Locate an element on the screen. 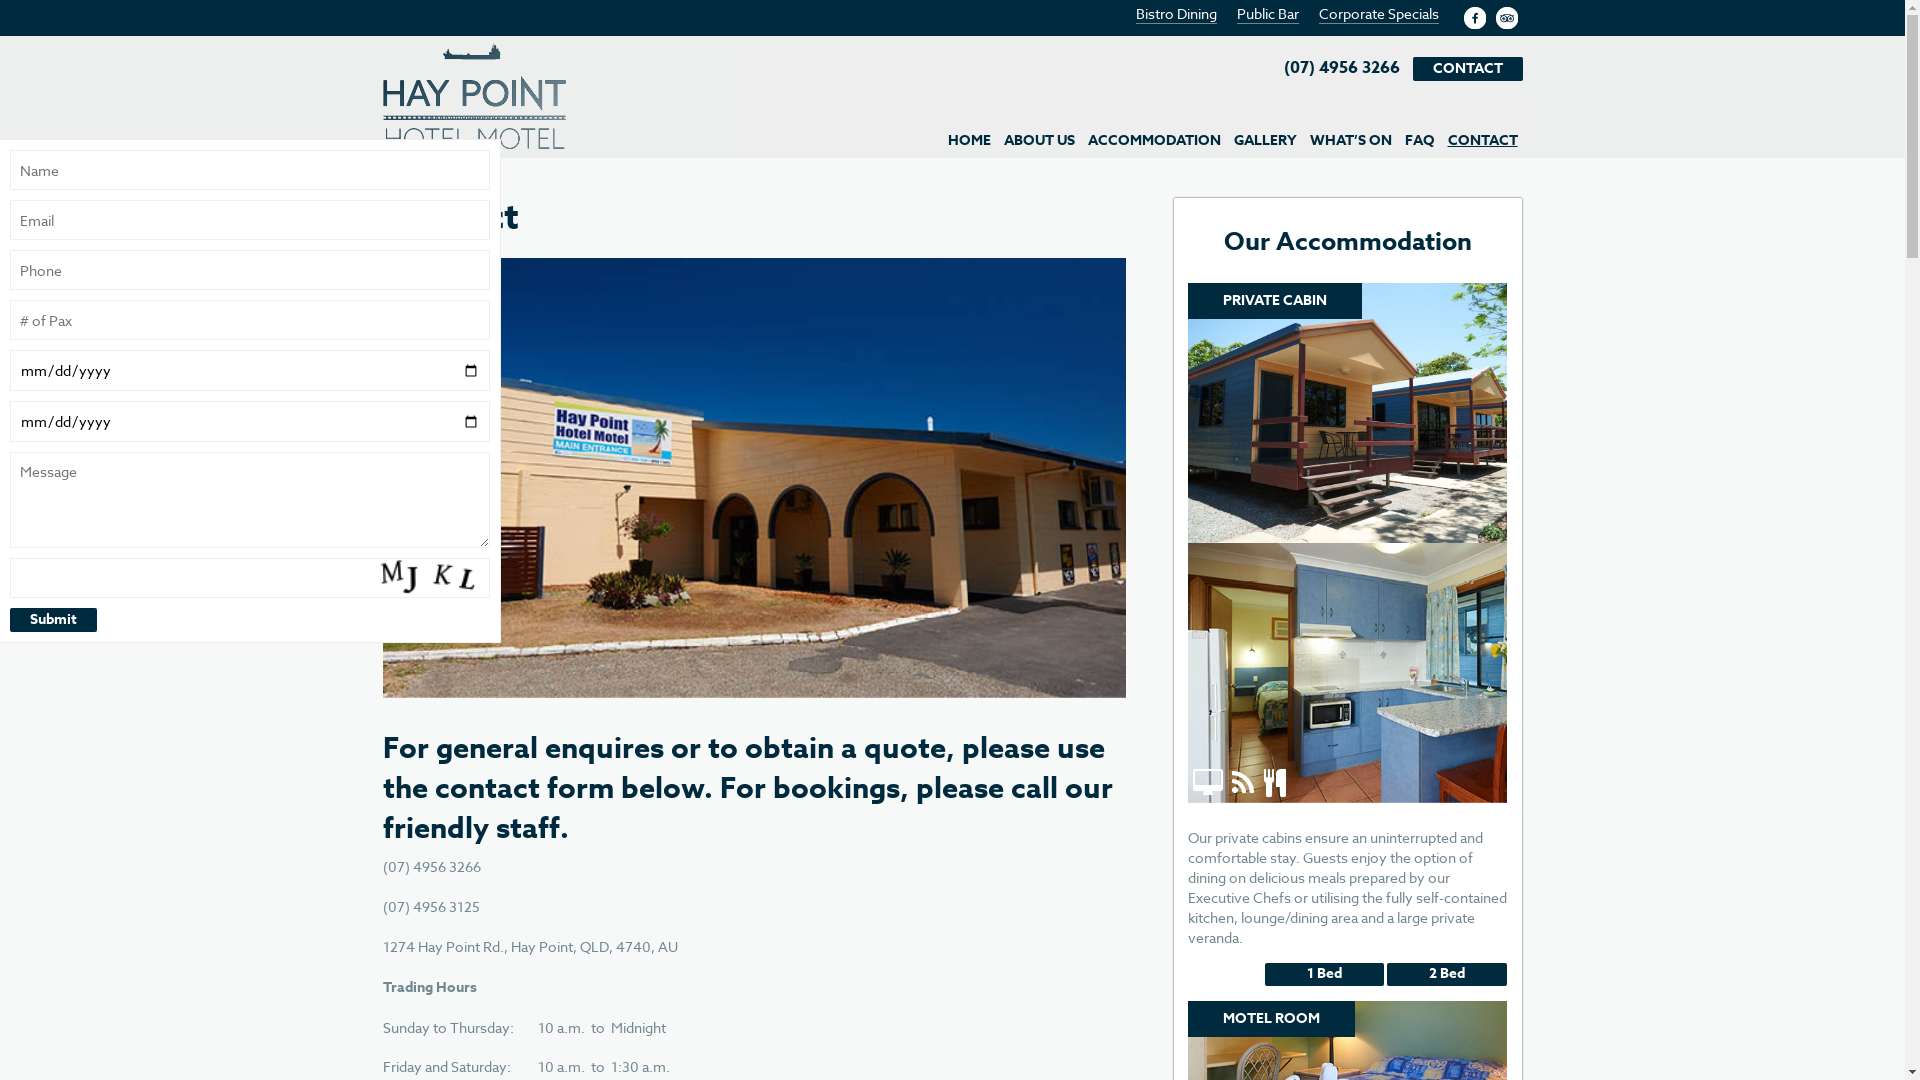 This screenshot has height=1080, width=1920. CONTACT is located at coordinates (1468, 69).